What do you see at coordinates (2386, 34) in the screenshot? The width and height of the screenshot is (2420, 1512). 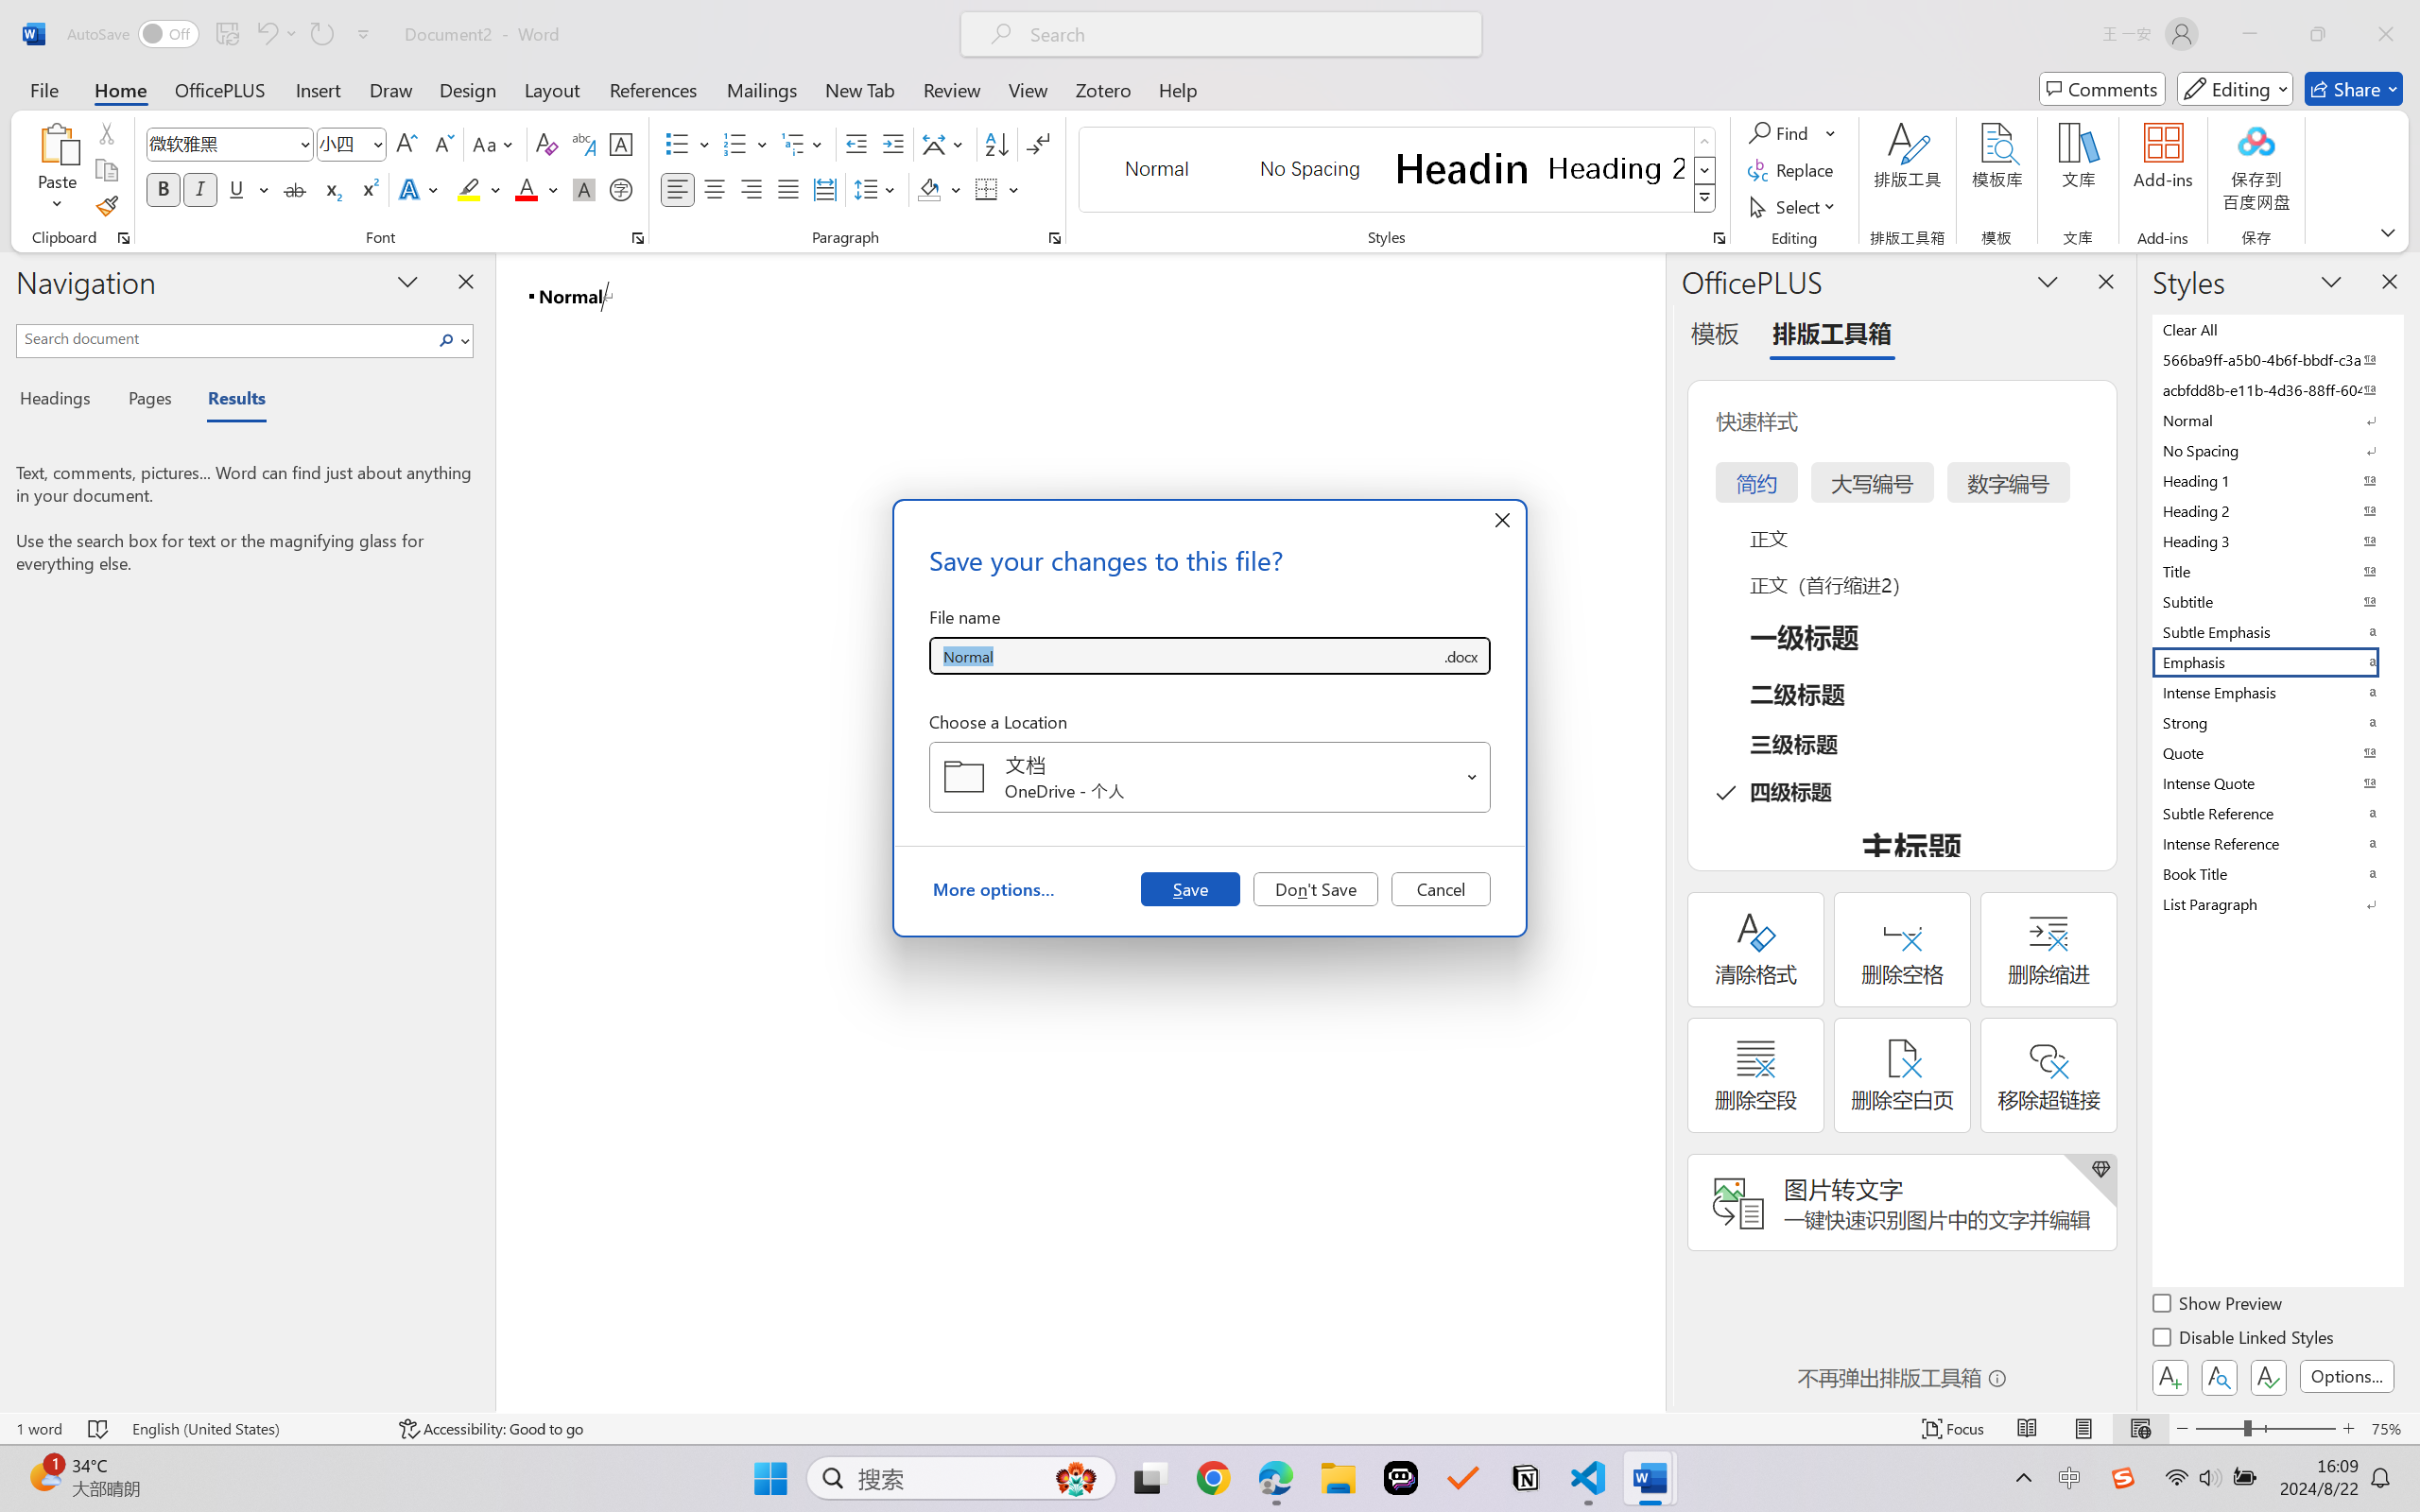 I see `Close` at bounding box center [2386, 34].